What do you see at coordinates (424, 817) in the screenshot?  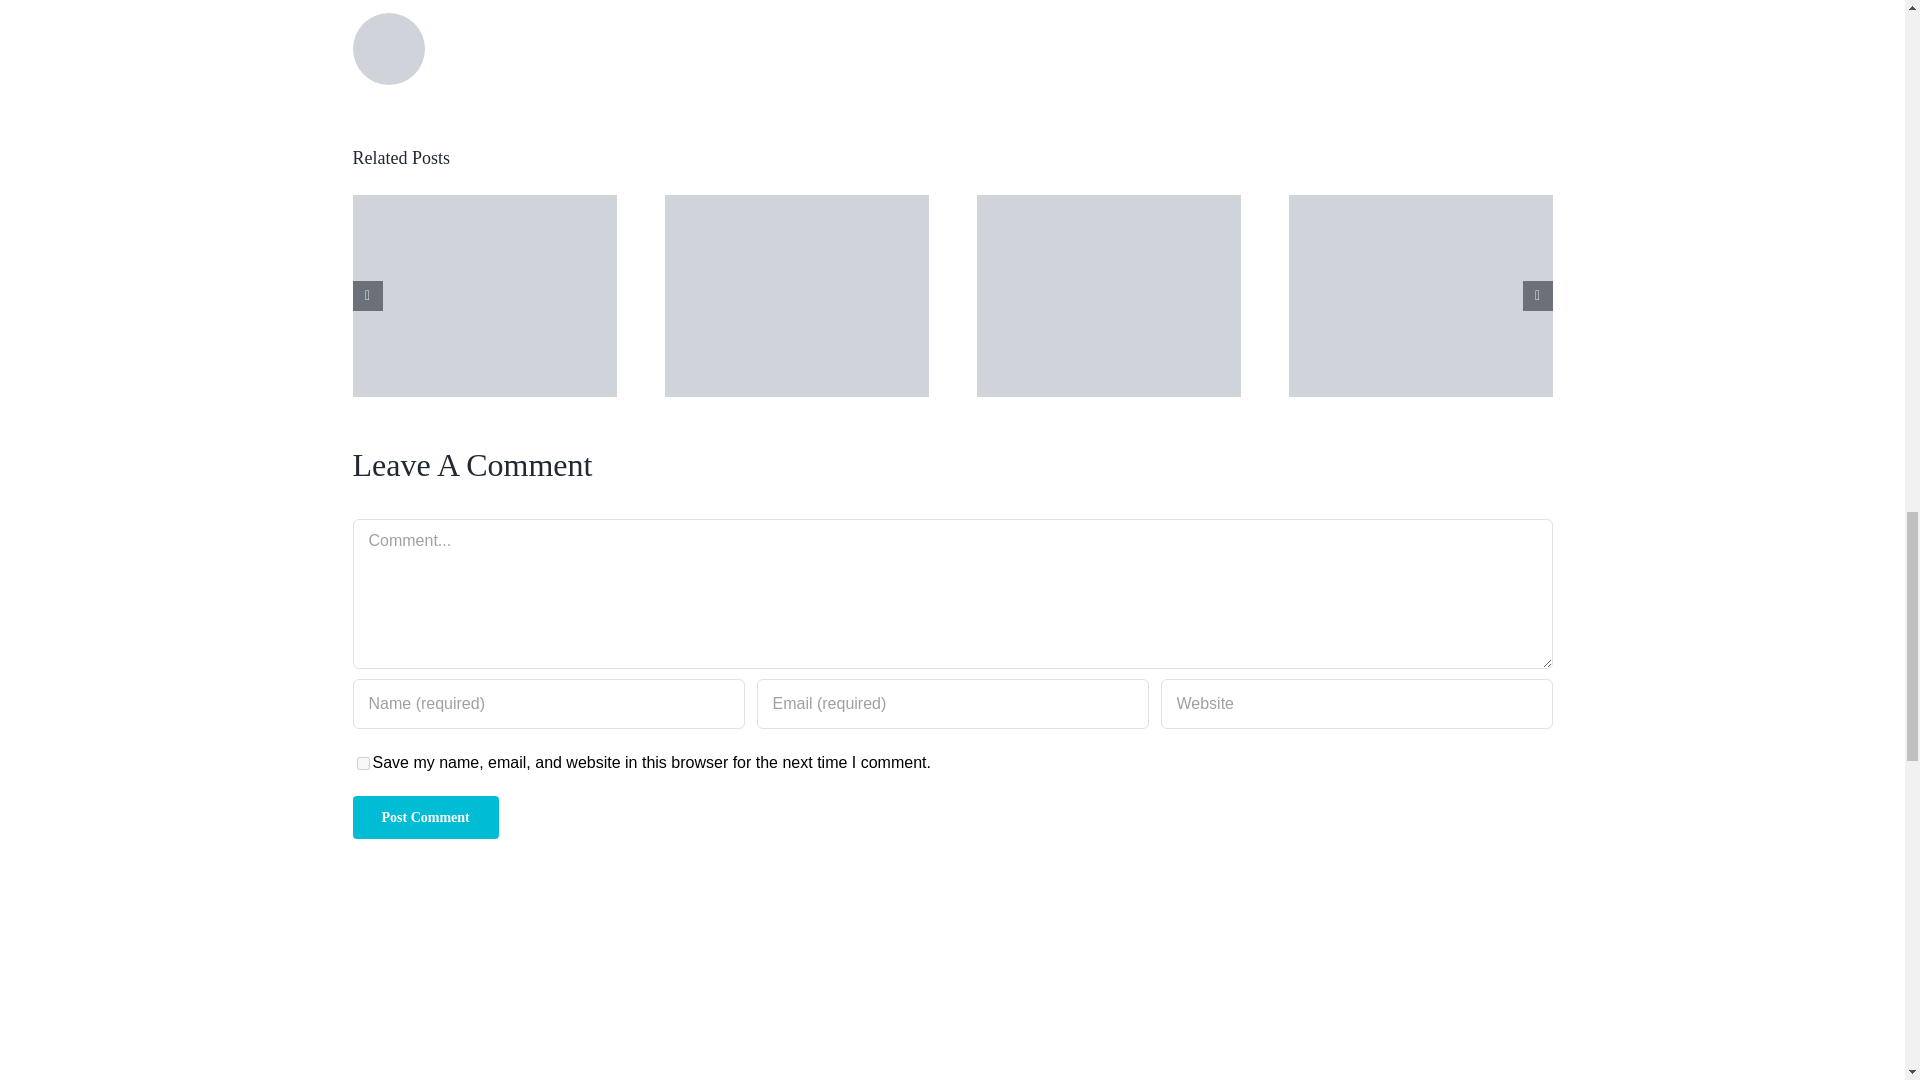 I see `Post Comment` at bounding box center [424, 817].